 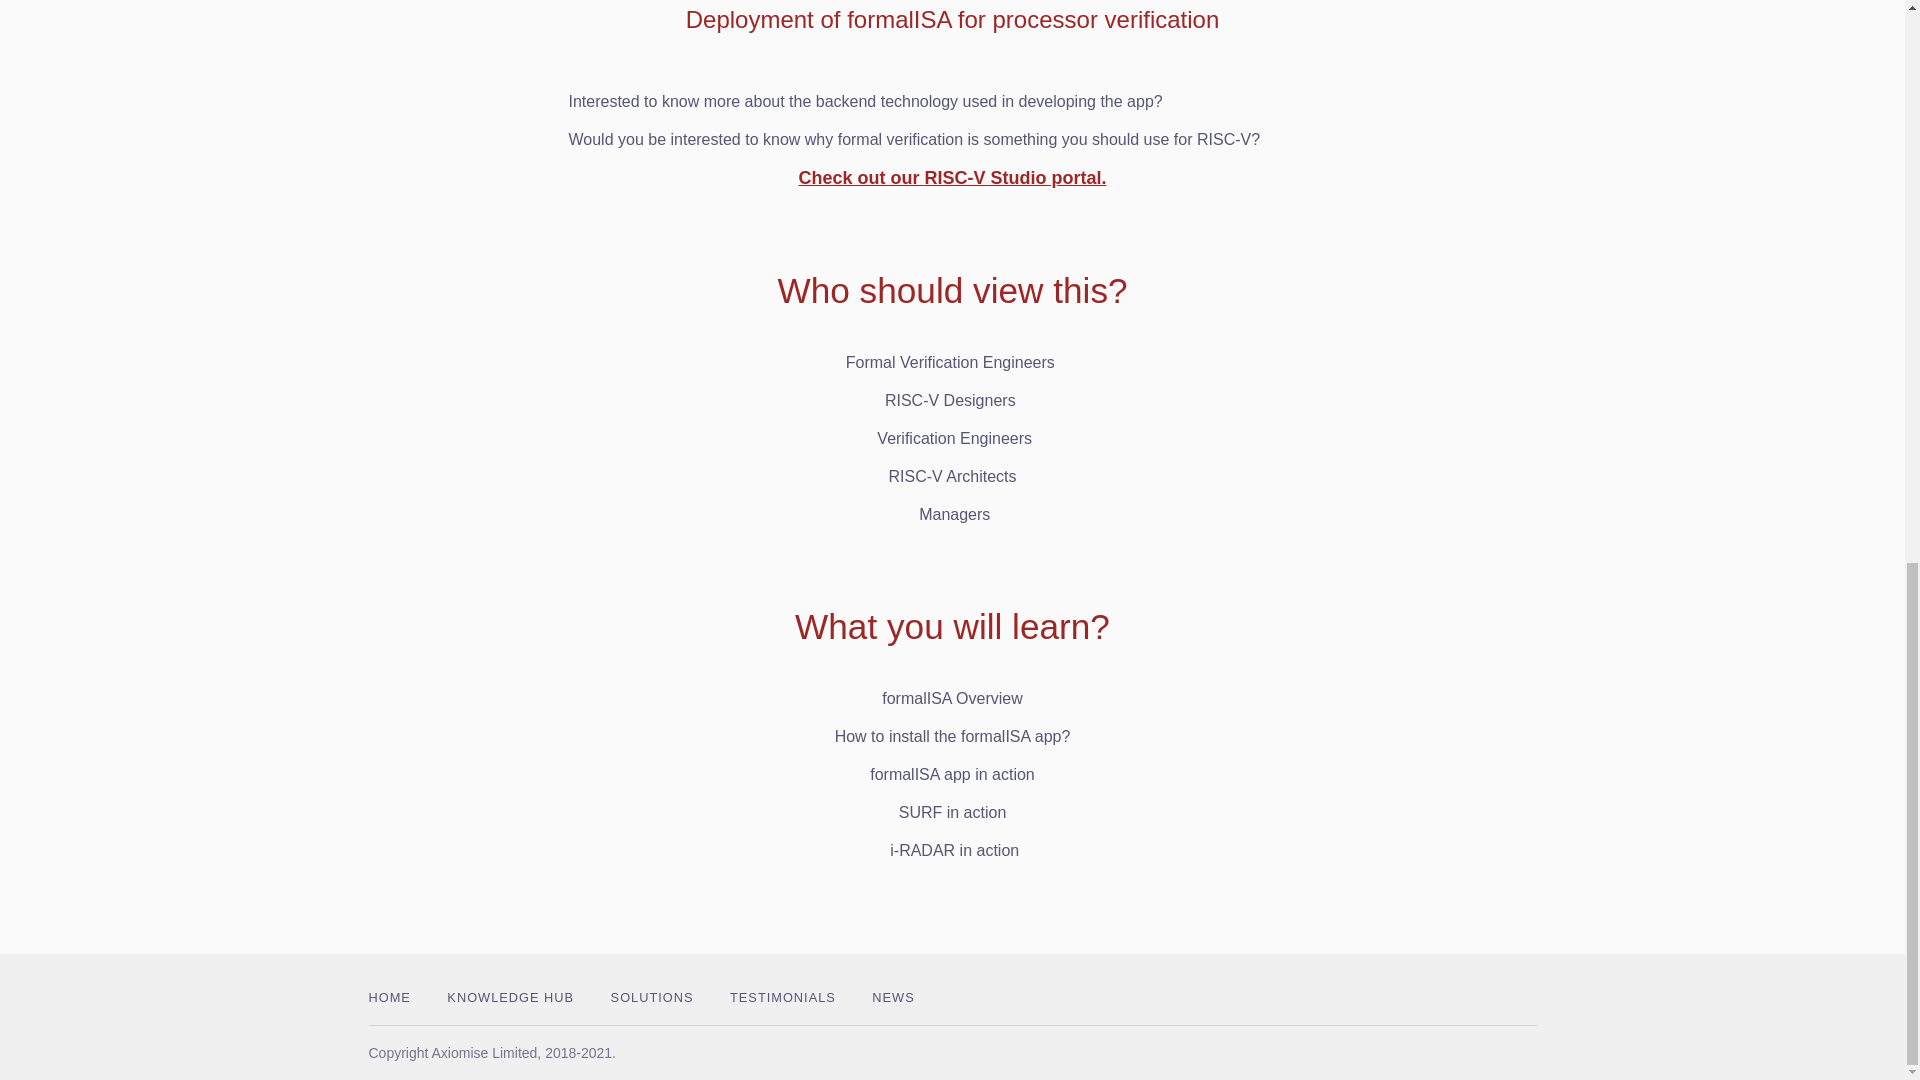 I want to click on KNOWLEDGE HUB, so click(x=510, y=998).